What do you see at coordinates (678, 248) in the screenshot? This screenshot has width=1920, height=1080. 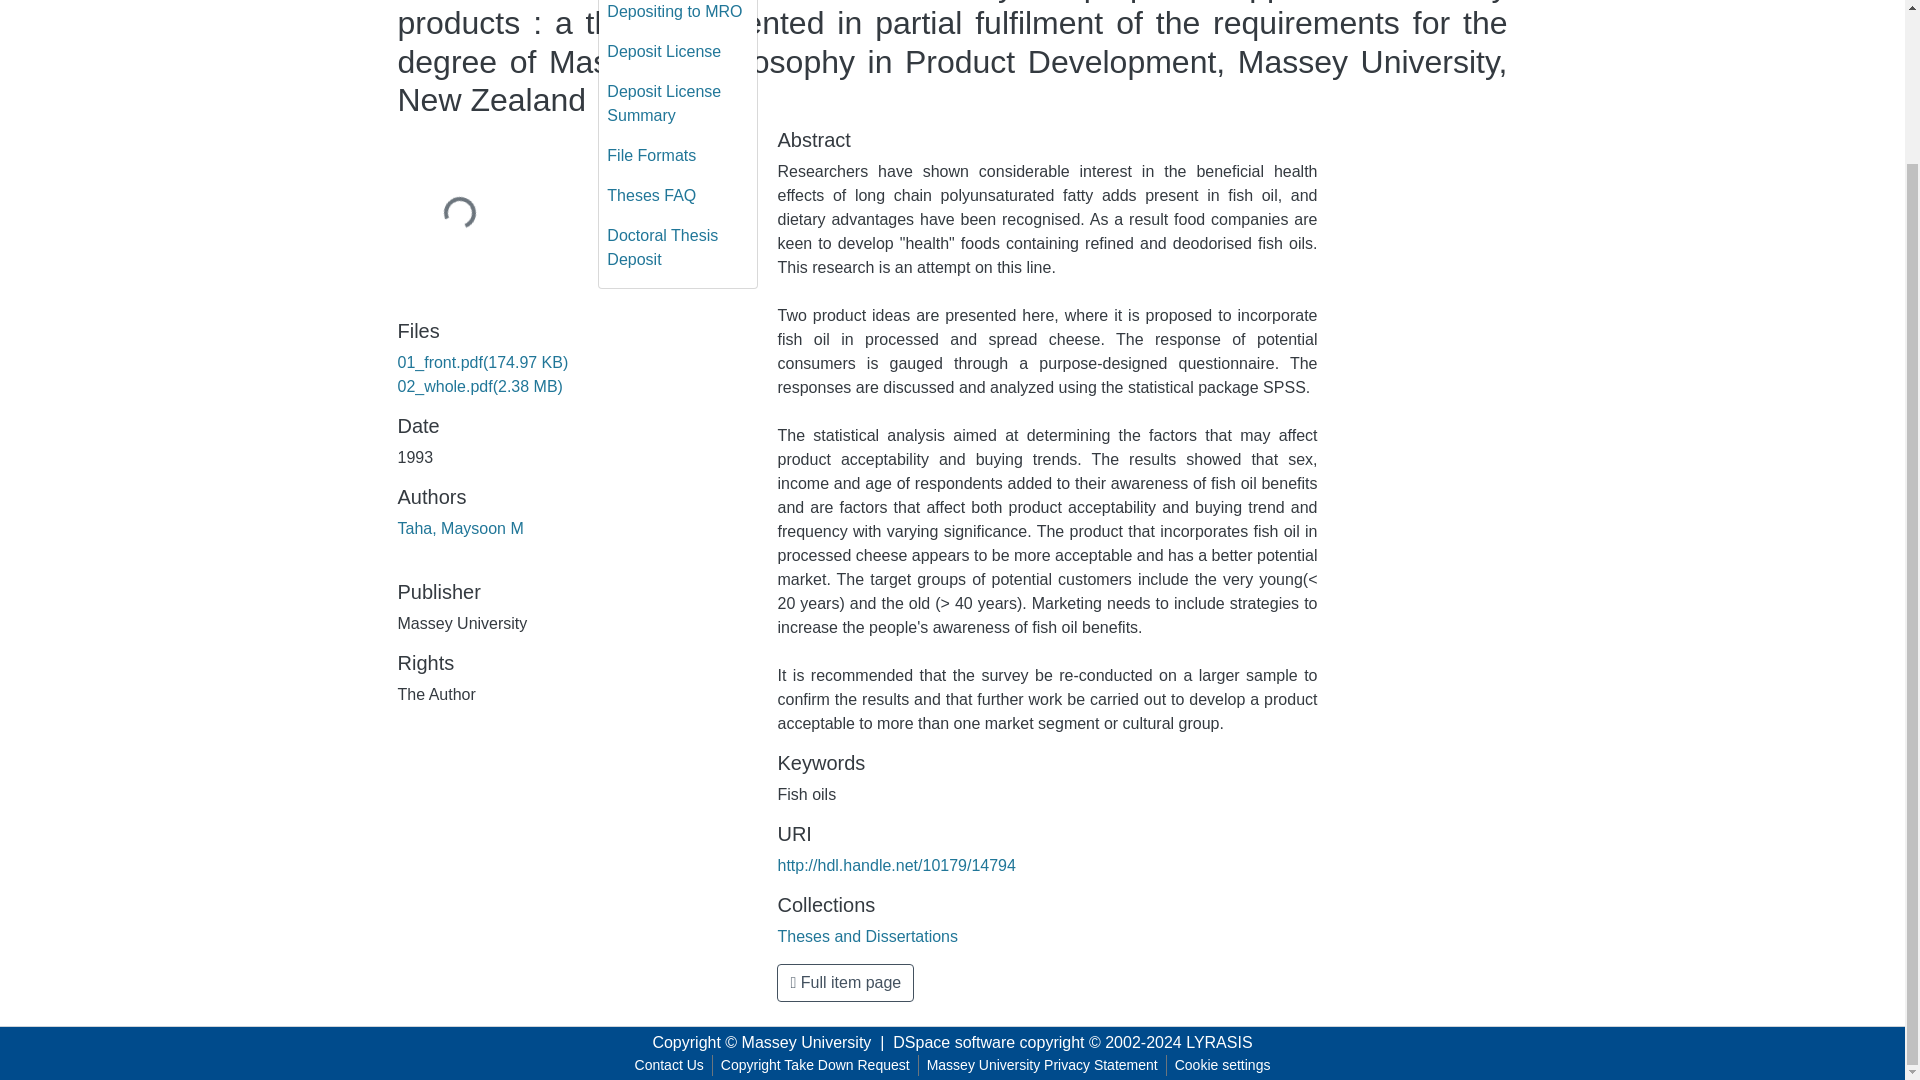 I see `Doctoral Thesis Deposit` at bounding box center [678, 248].